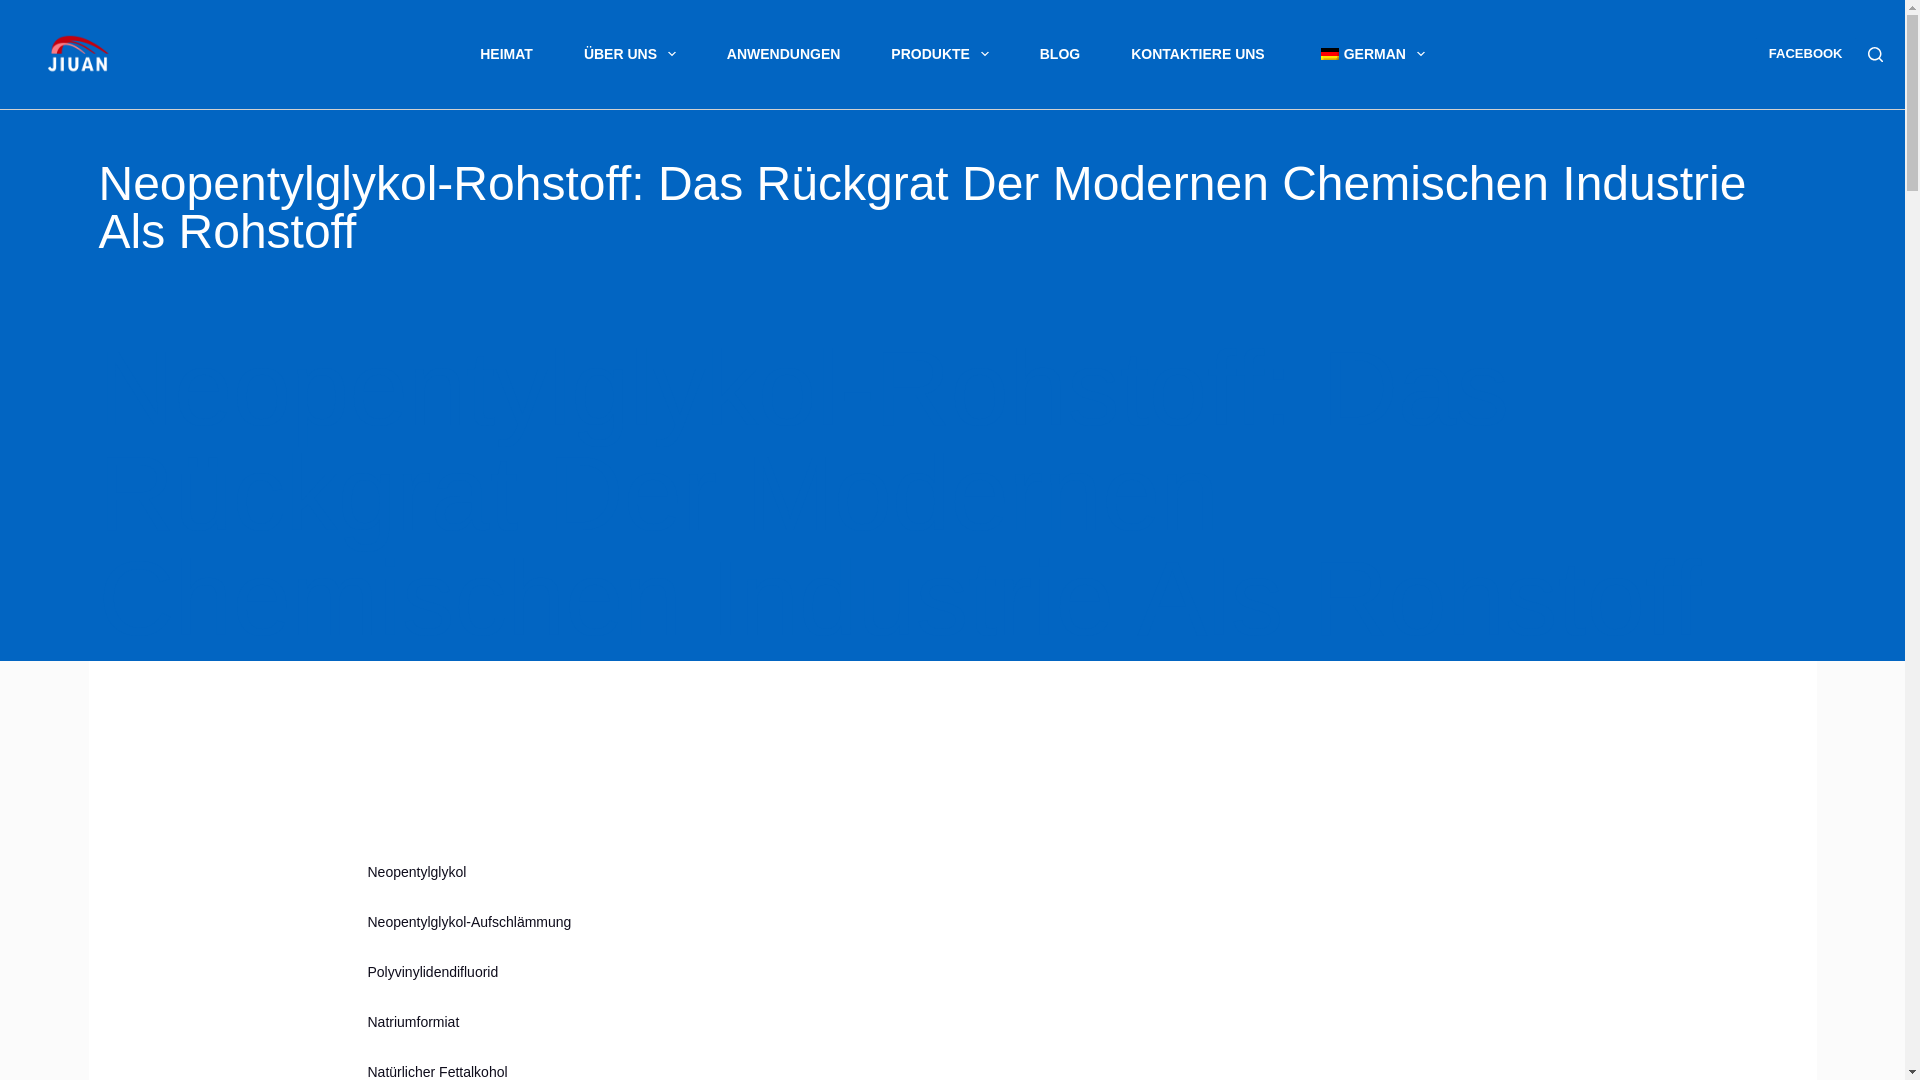 The height and width of the screenshot is (1080, 1920). Describe the element at coordinates (506, 54) in the screenshot. I see `HEIMAT` at that location.